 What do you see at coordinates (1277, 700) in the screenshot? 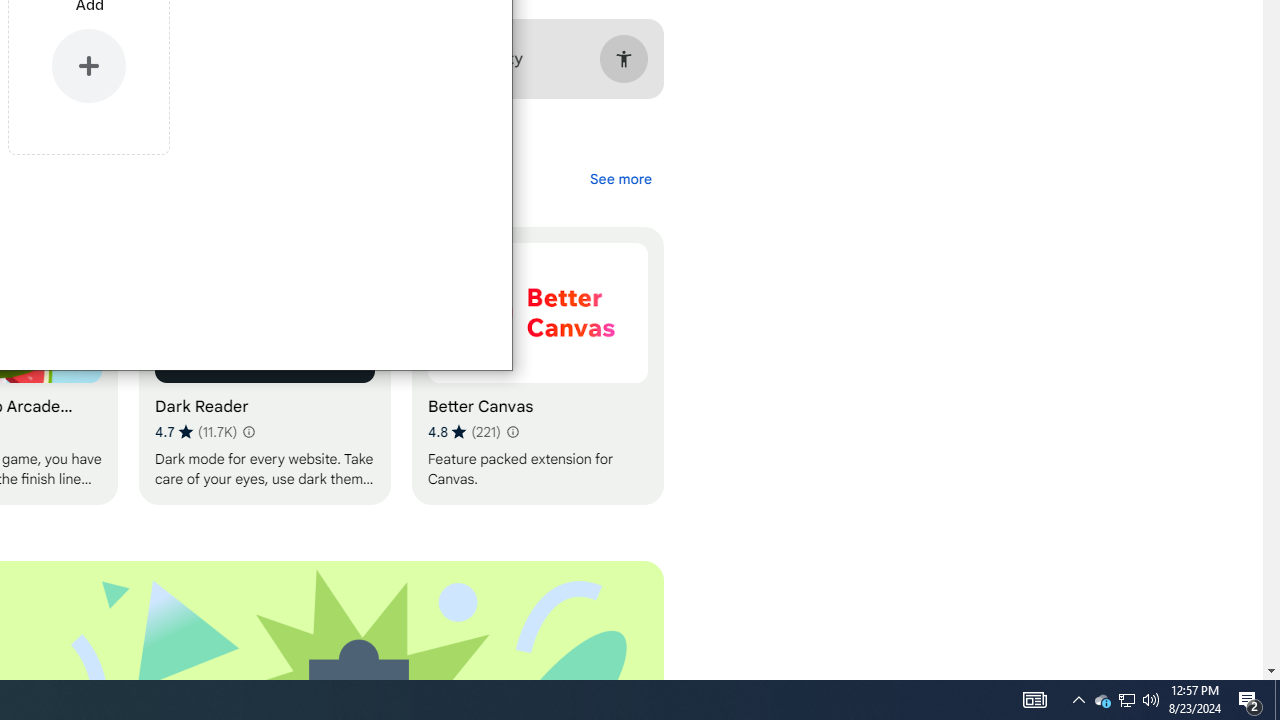
I see `Action Center, 2 new notifications` at bounding box center [1277, 700].